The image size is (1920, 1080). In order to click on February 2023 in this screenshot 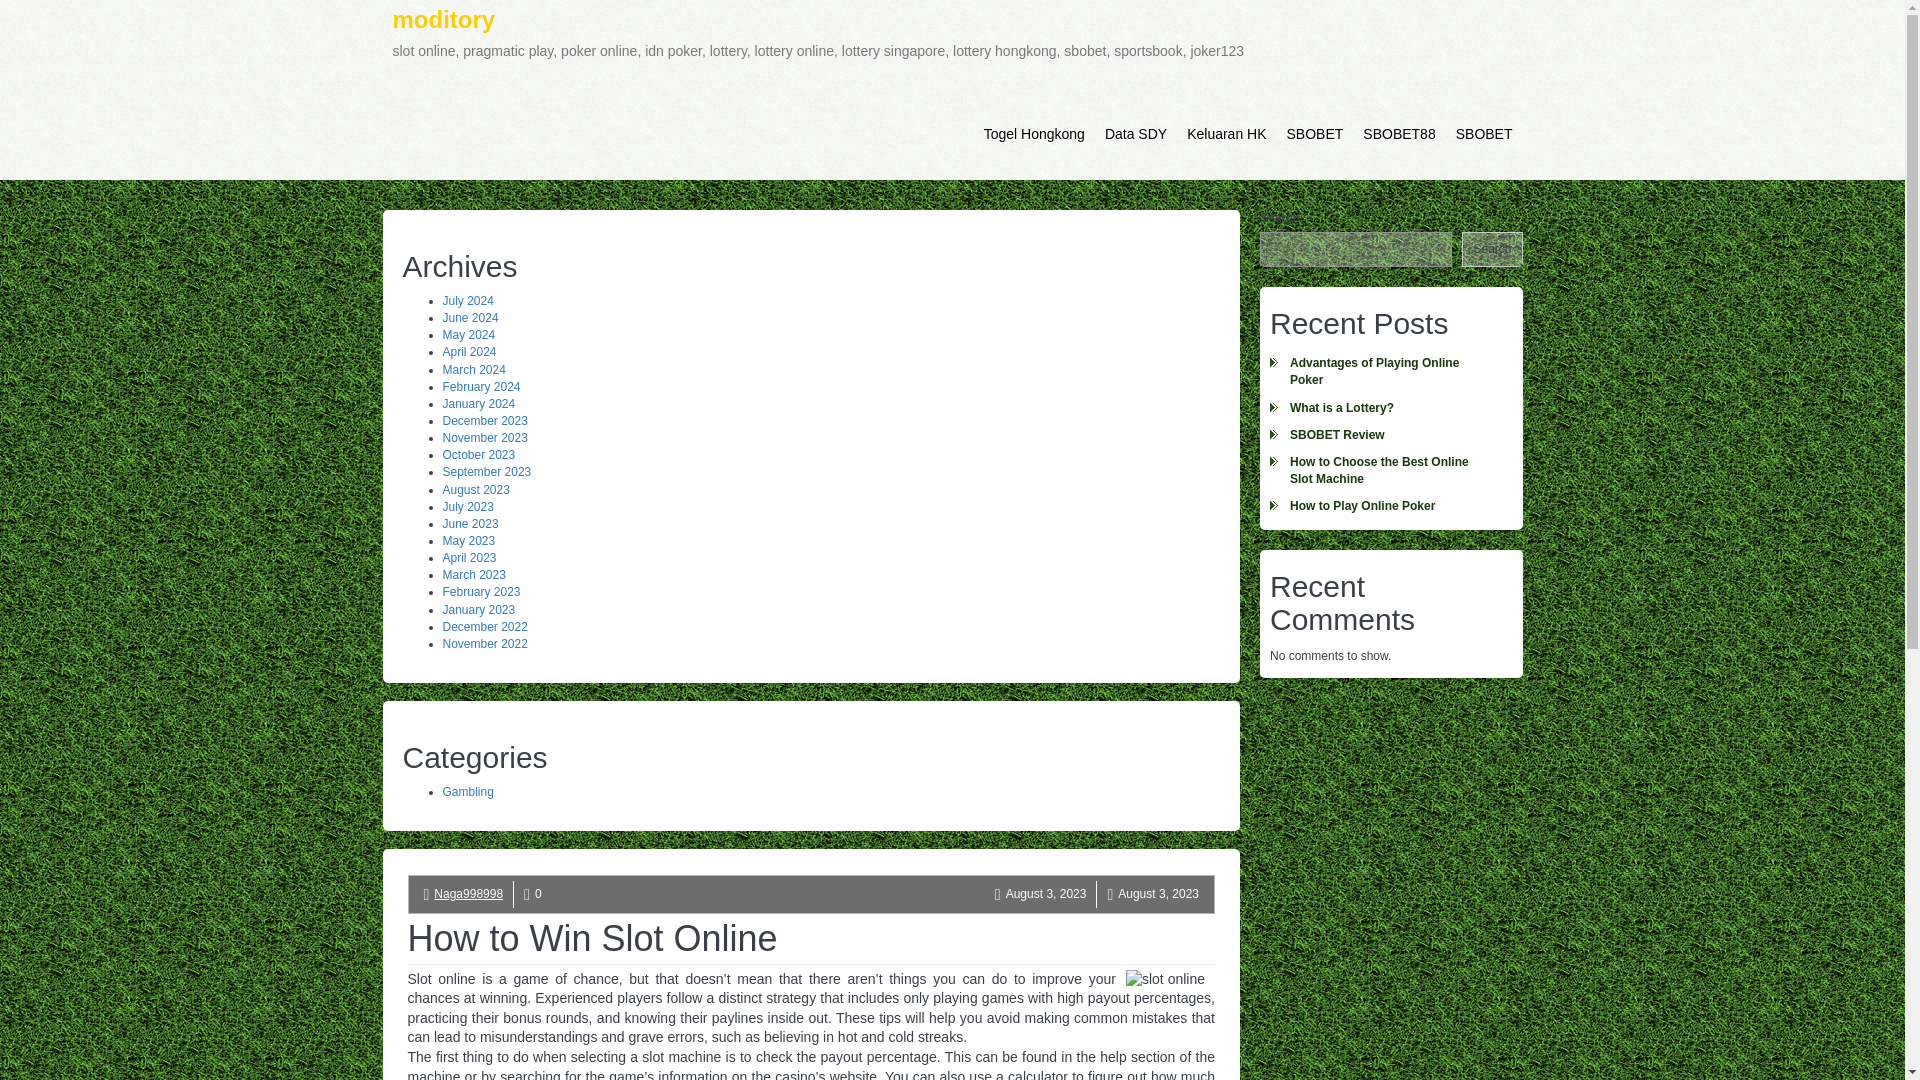, I will do `click(480, 592)`.